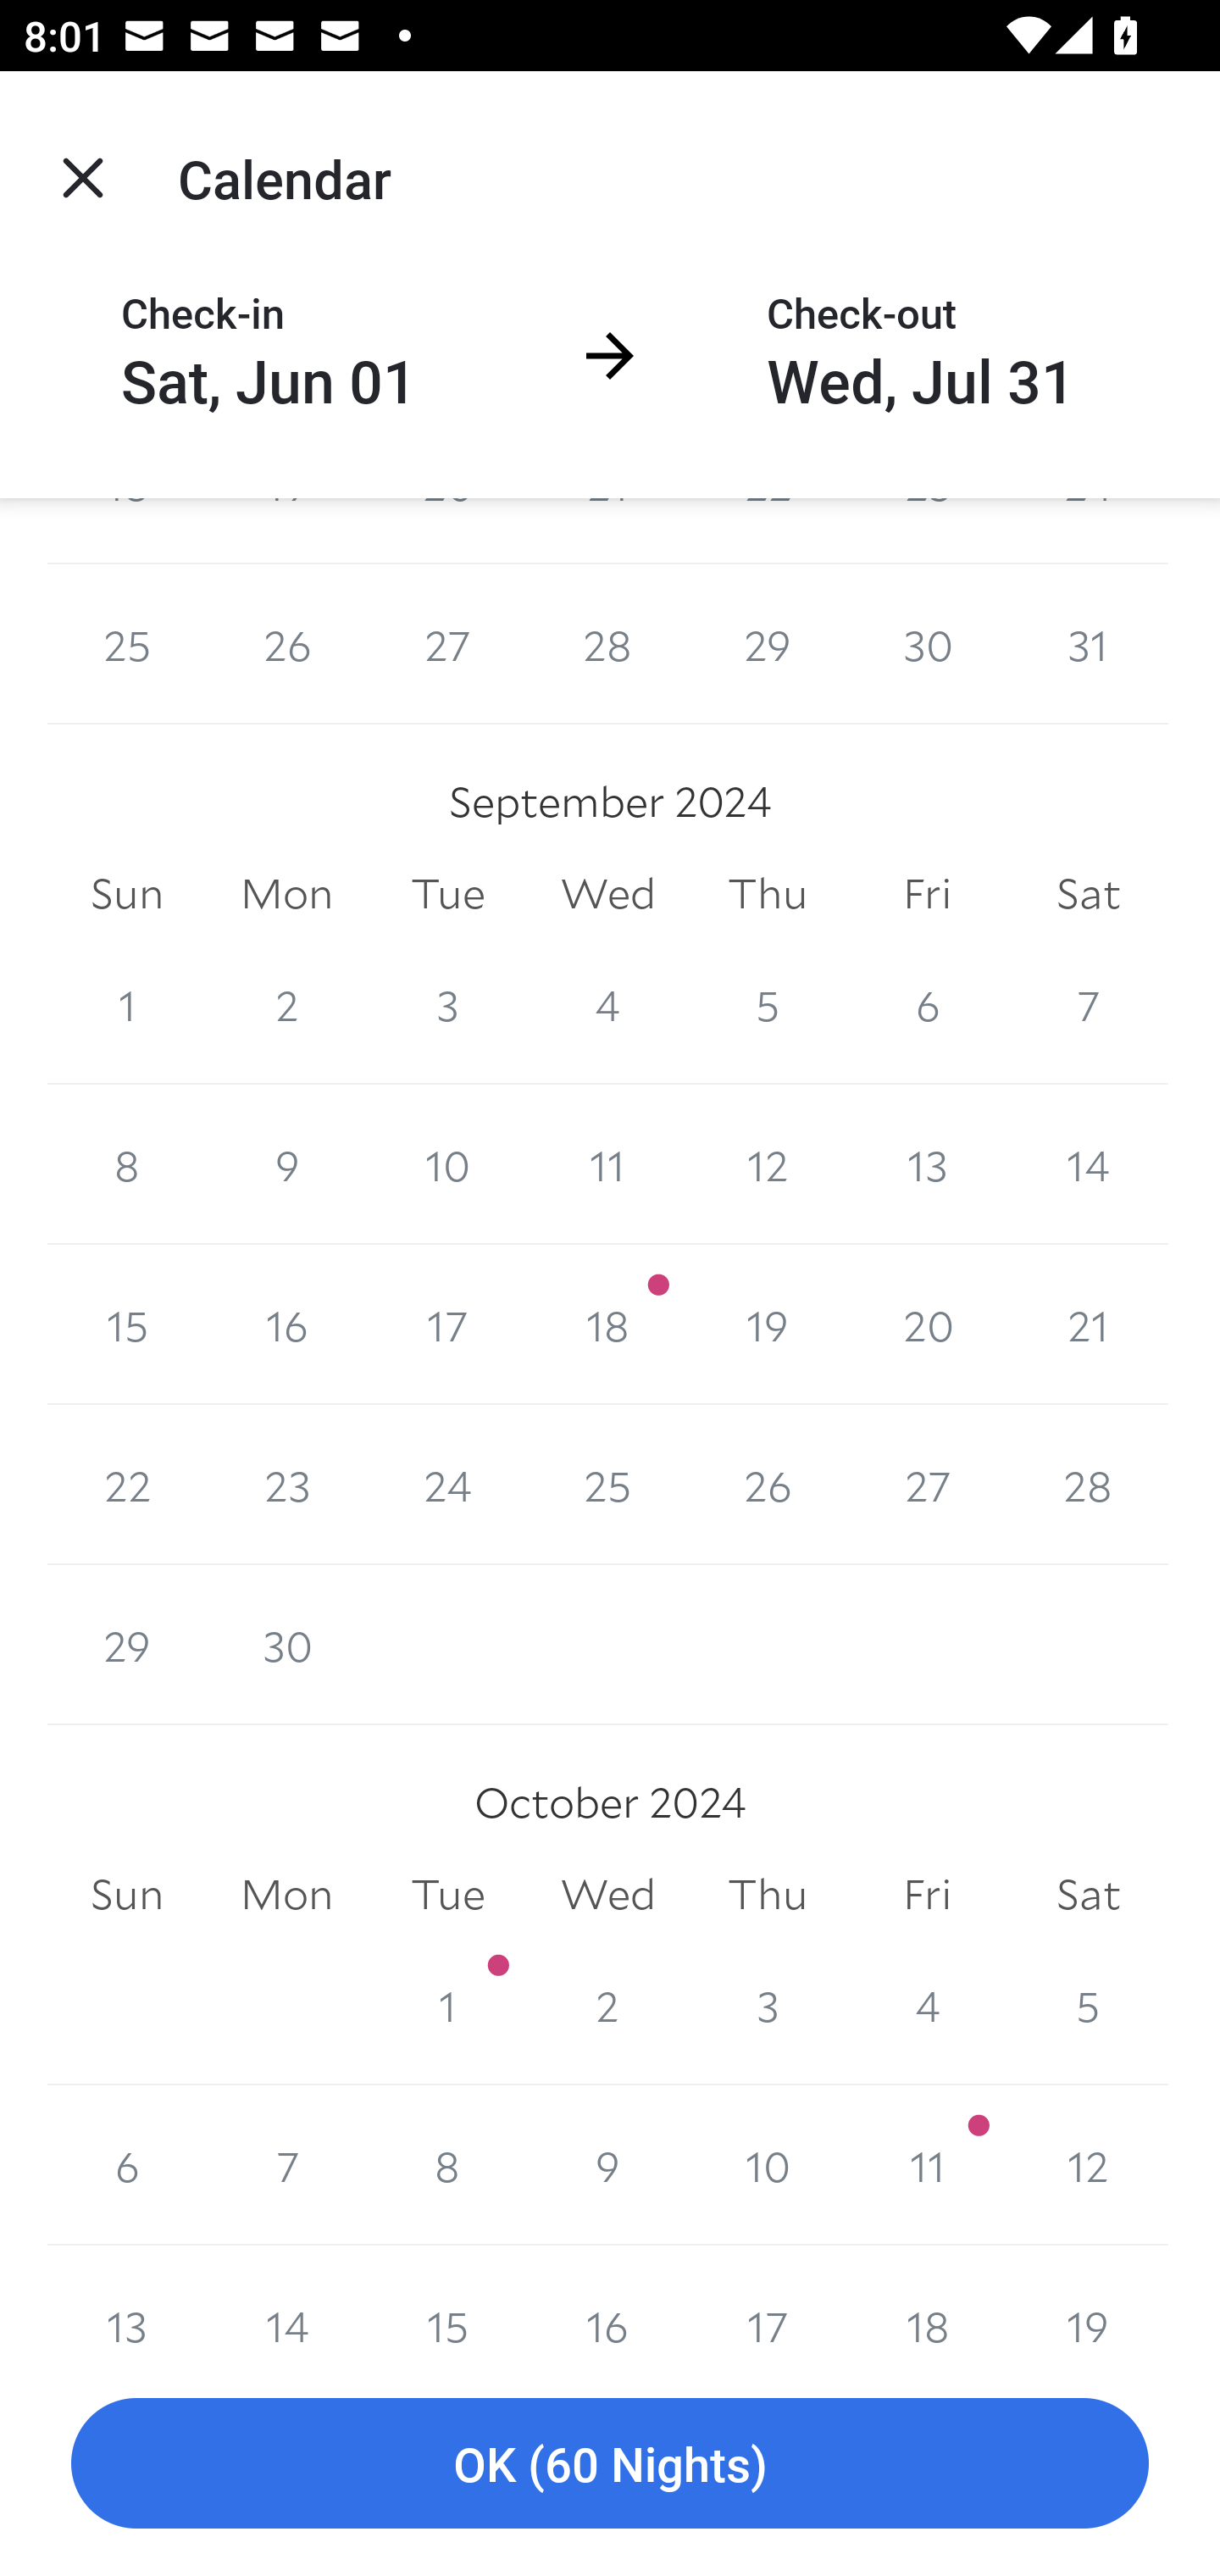  What do you see at coordinates (768, 1894) in the screenshot?
I see `Thu` at bounding box center [768, 1894].